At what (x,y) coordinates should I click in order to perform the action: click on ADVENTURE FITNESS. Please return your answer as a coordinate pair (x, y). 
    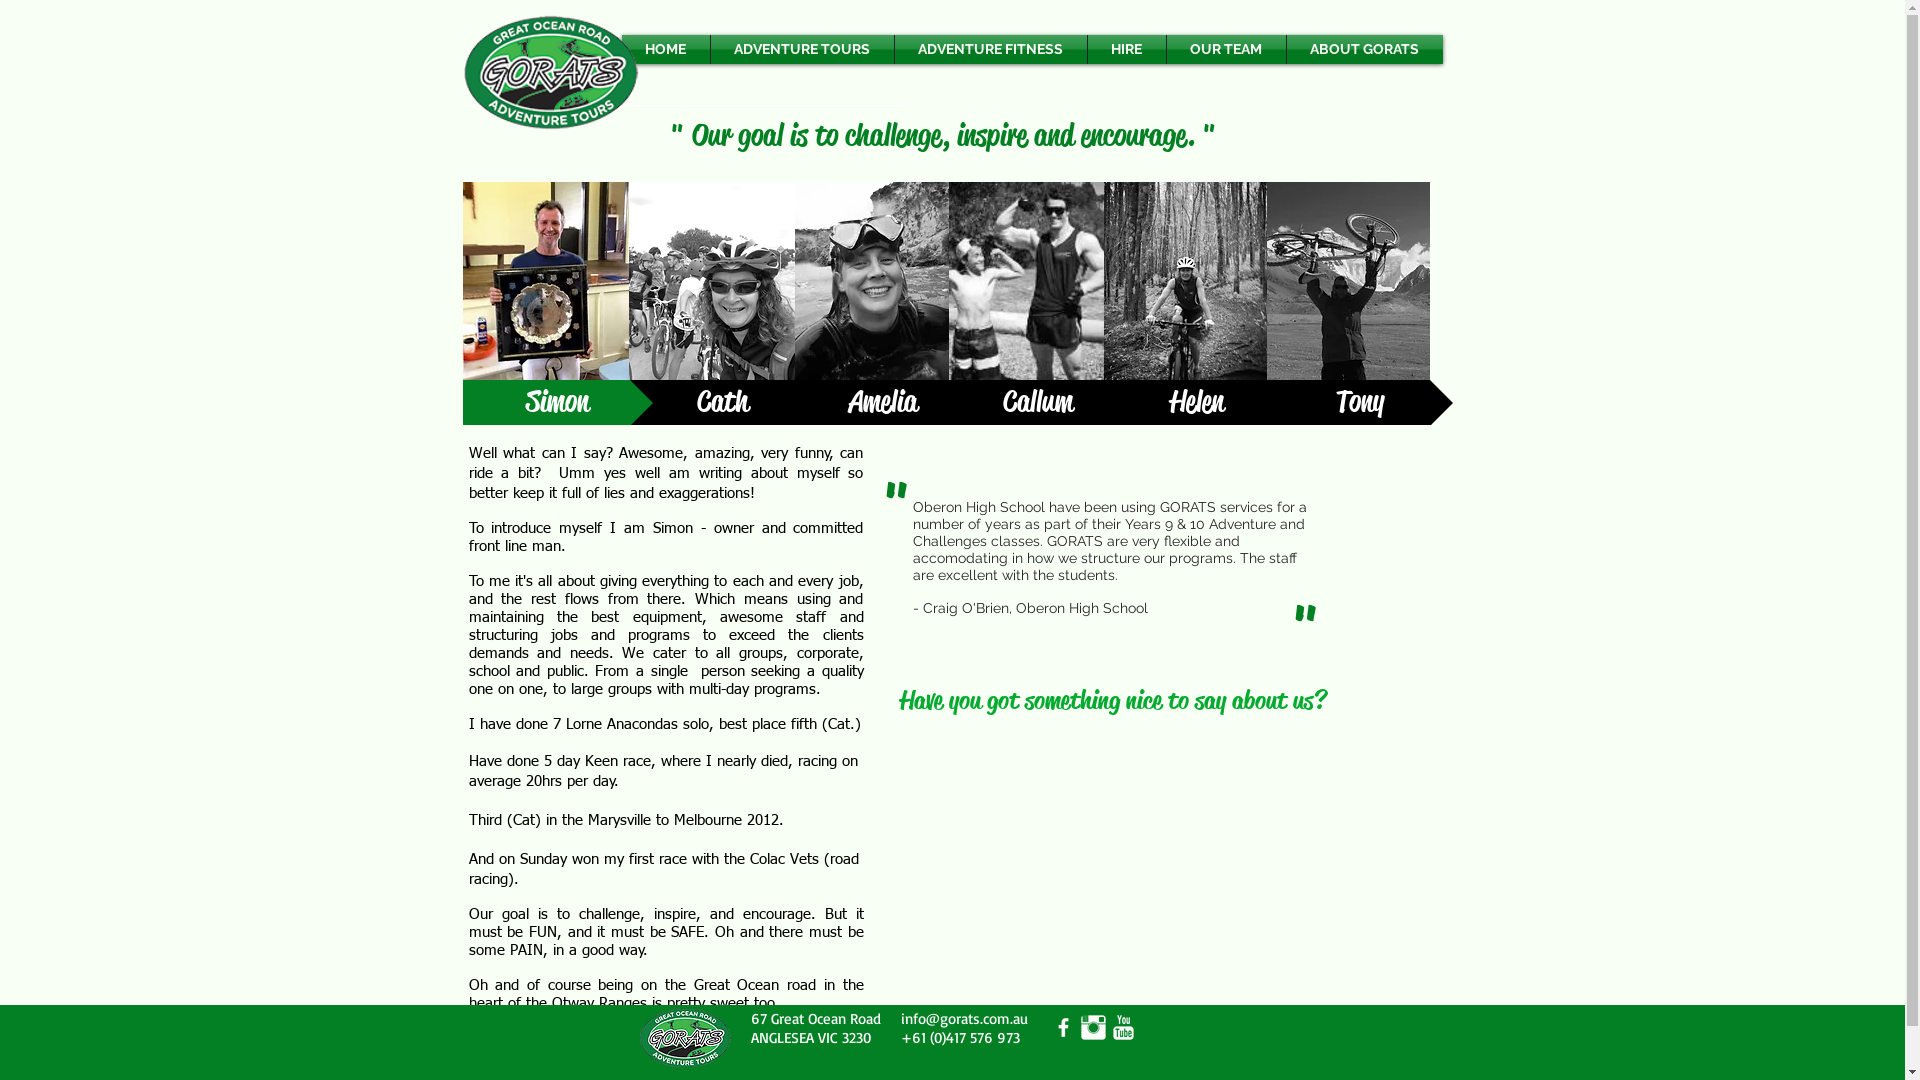
    Looking at the image, I should click on (990, 50).